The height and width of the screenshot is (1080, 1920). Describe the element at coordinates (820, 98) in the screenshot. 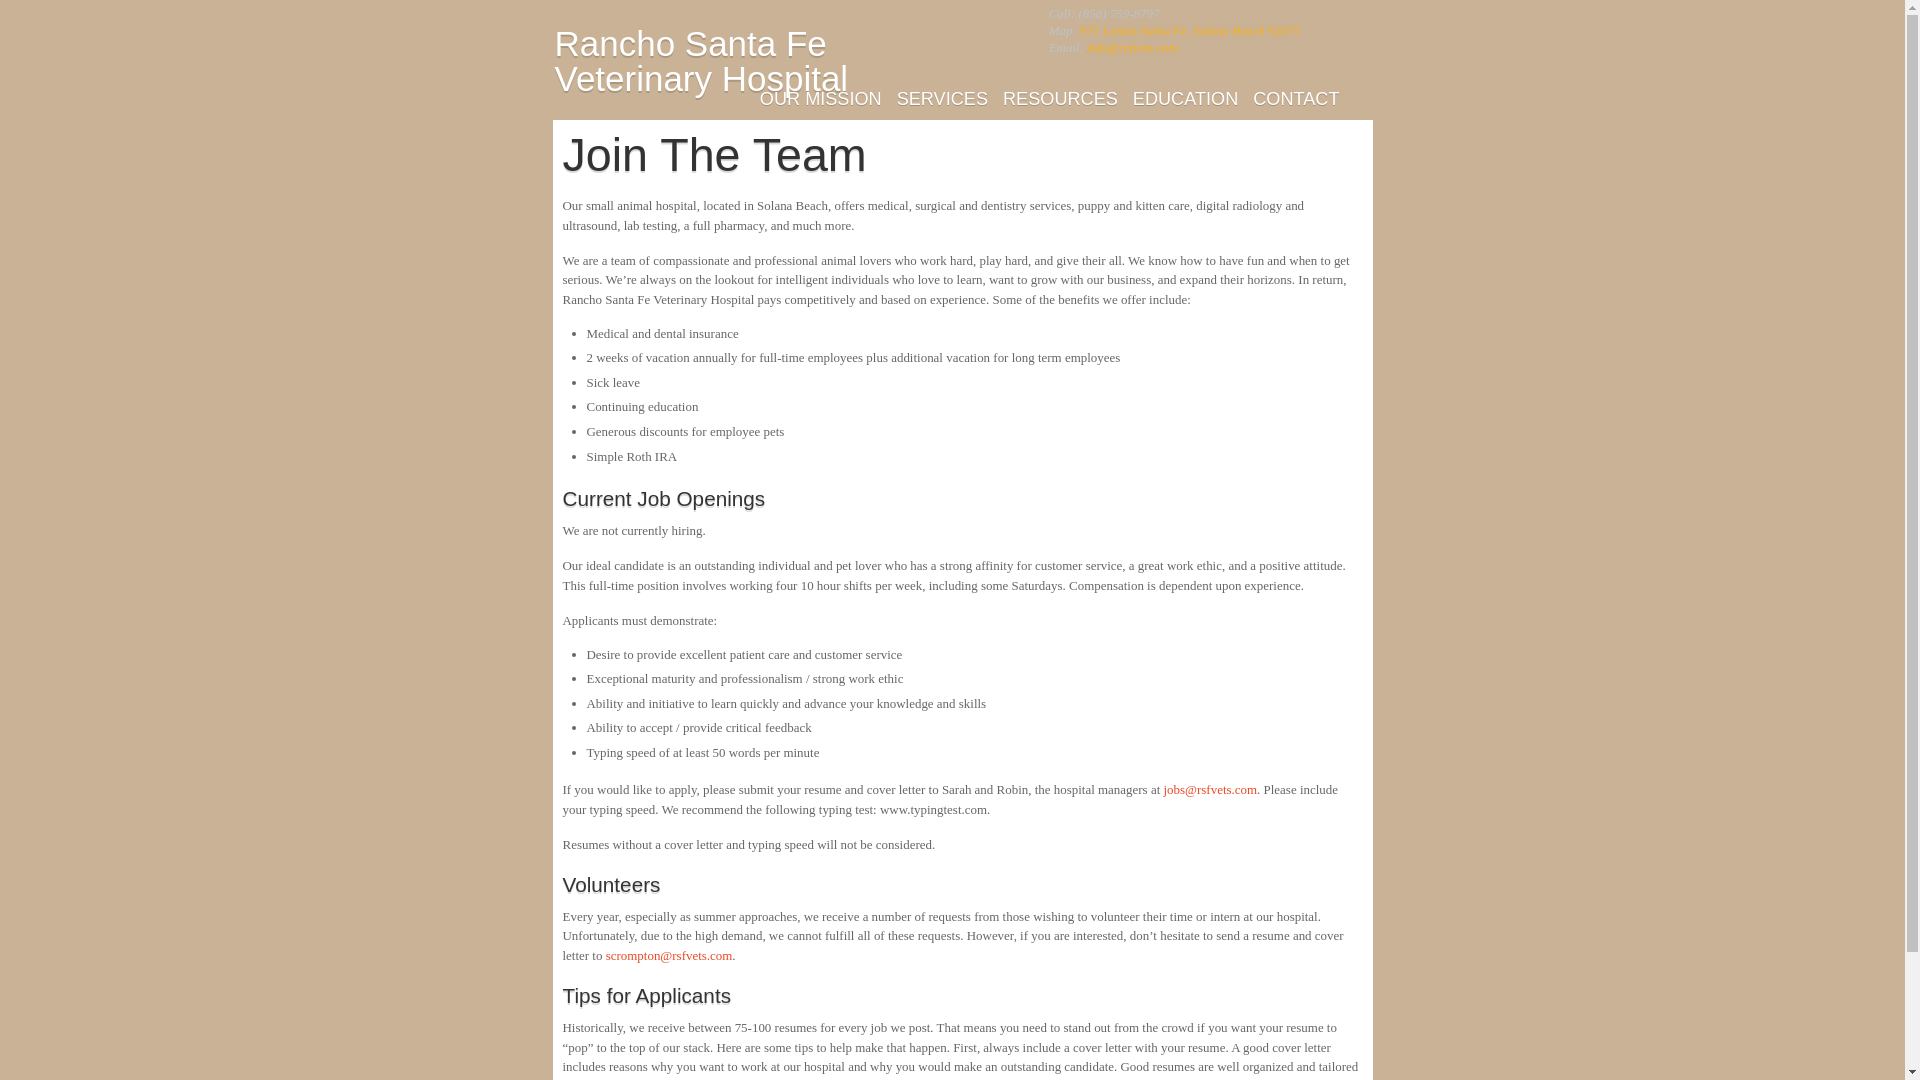

I see `OUR MISSION` at that location.